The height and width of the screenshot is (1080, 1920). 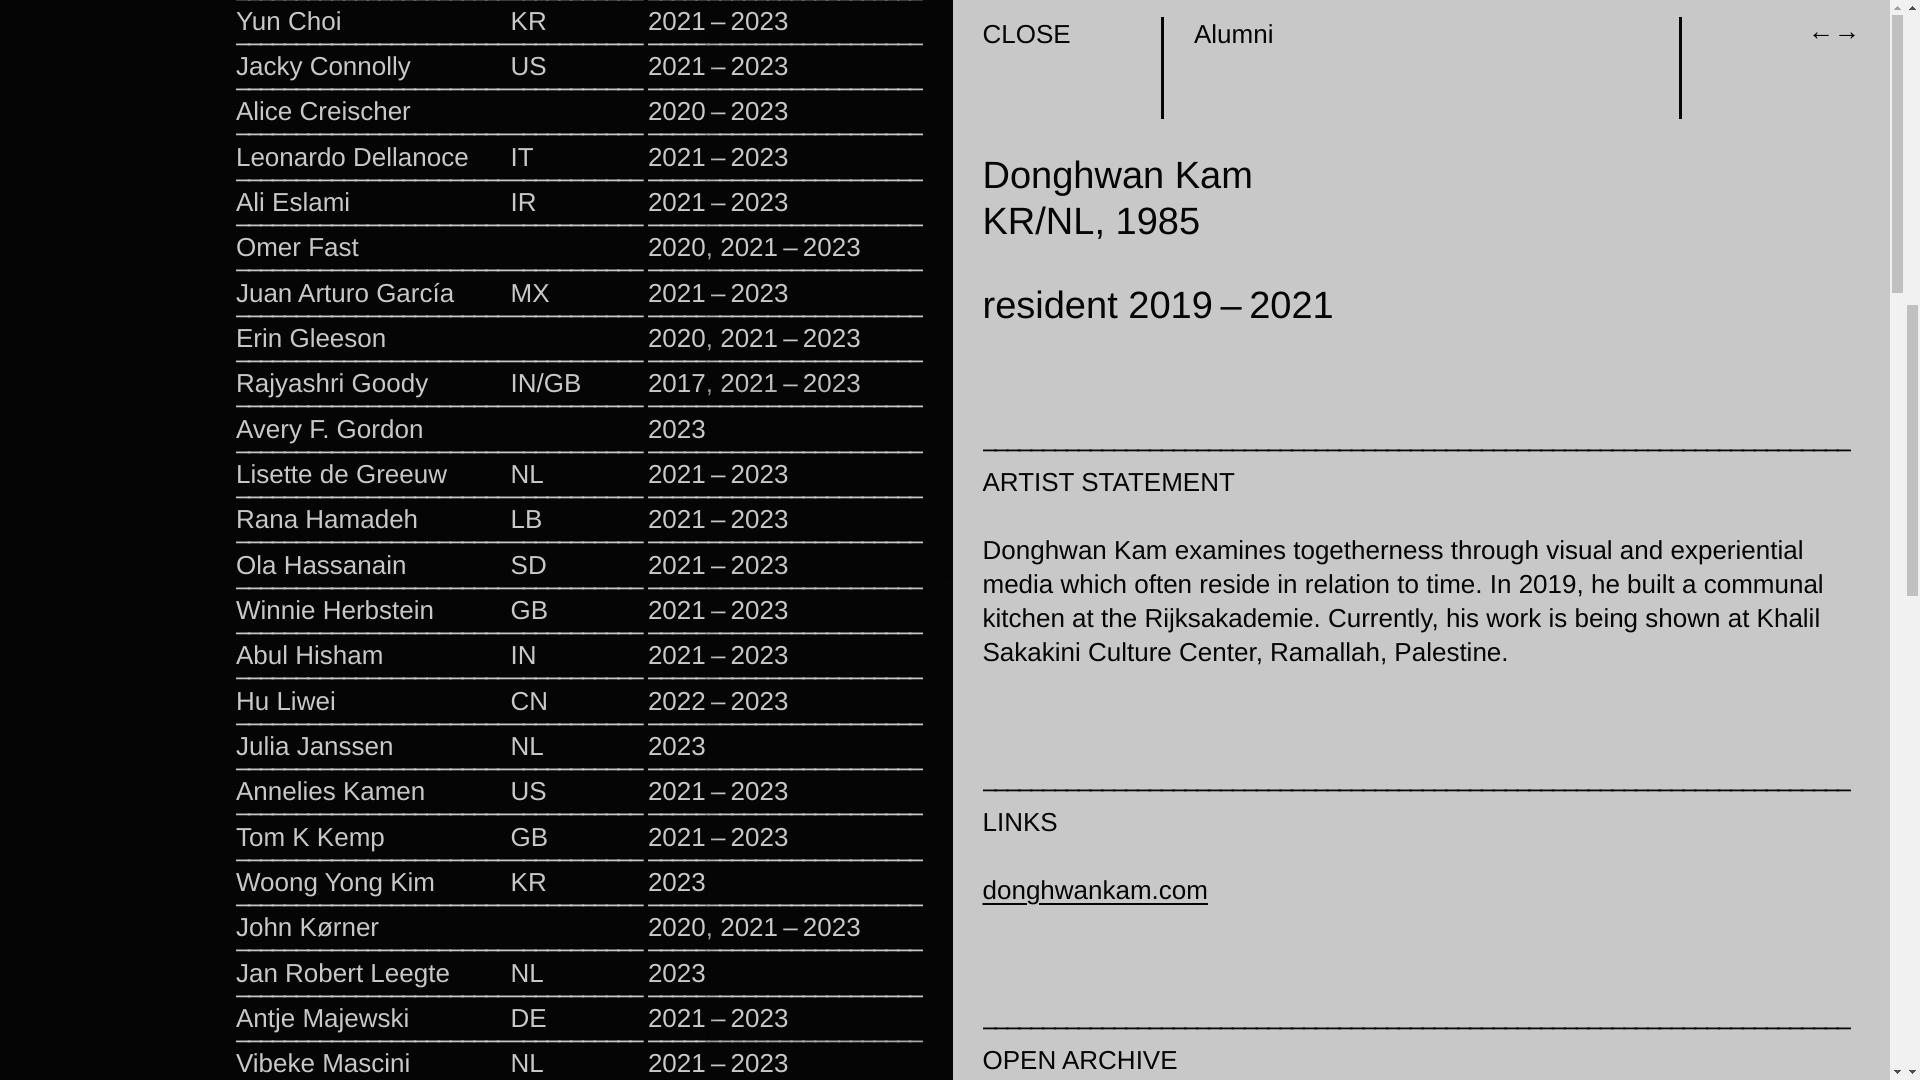 What do you see at coordinates (1505, 622) in the screenshot?
I see `Open Studios` at bounding box center [1505, 622].